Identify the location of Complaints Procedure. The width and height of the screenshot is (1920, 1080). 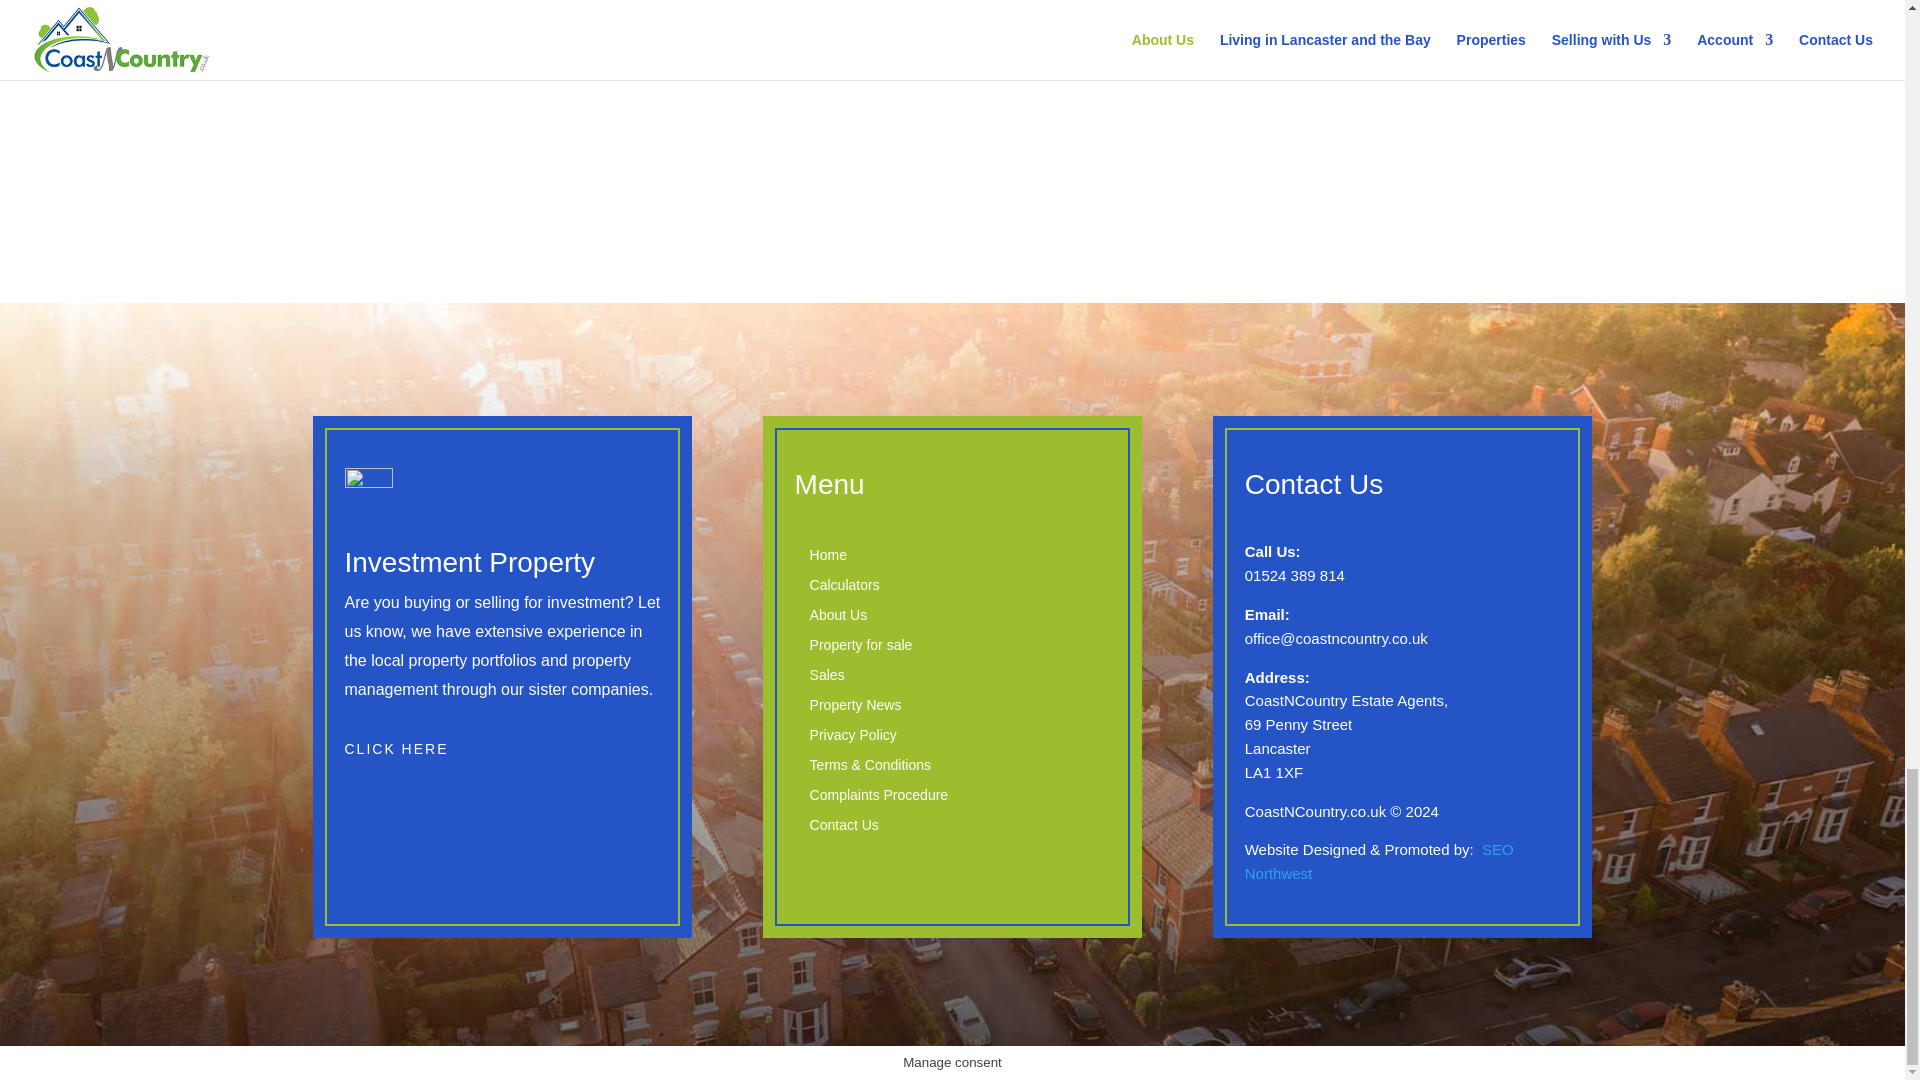
(878, 799).